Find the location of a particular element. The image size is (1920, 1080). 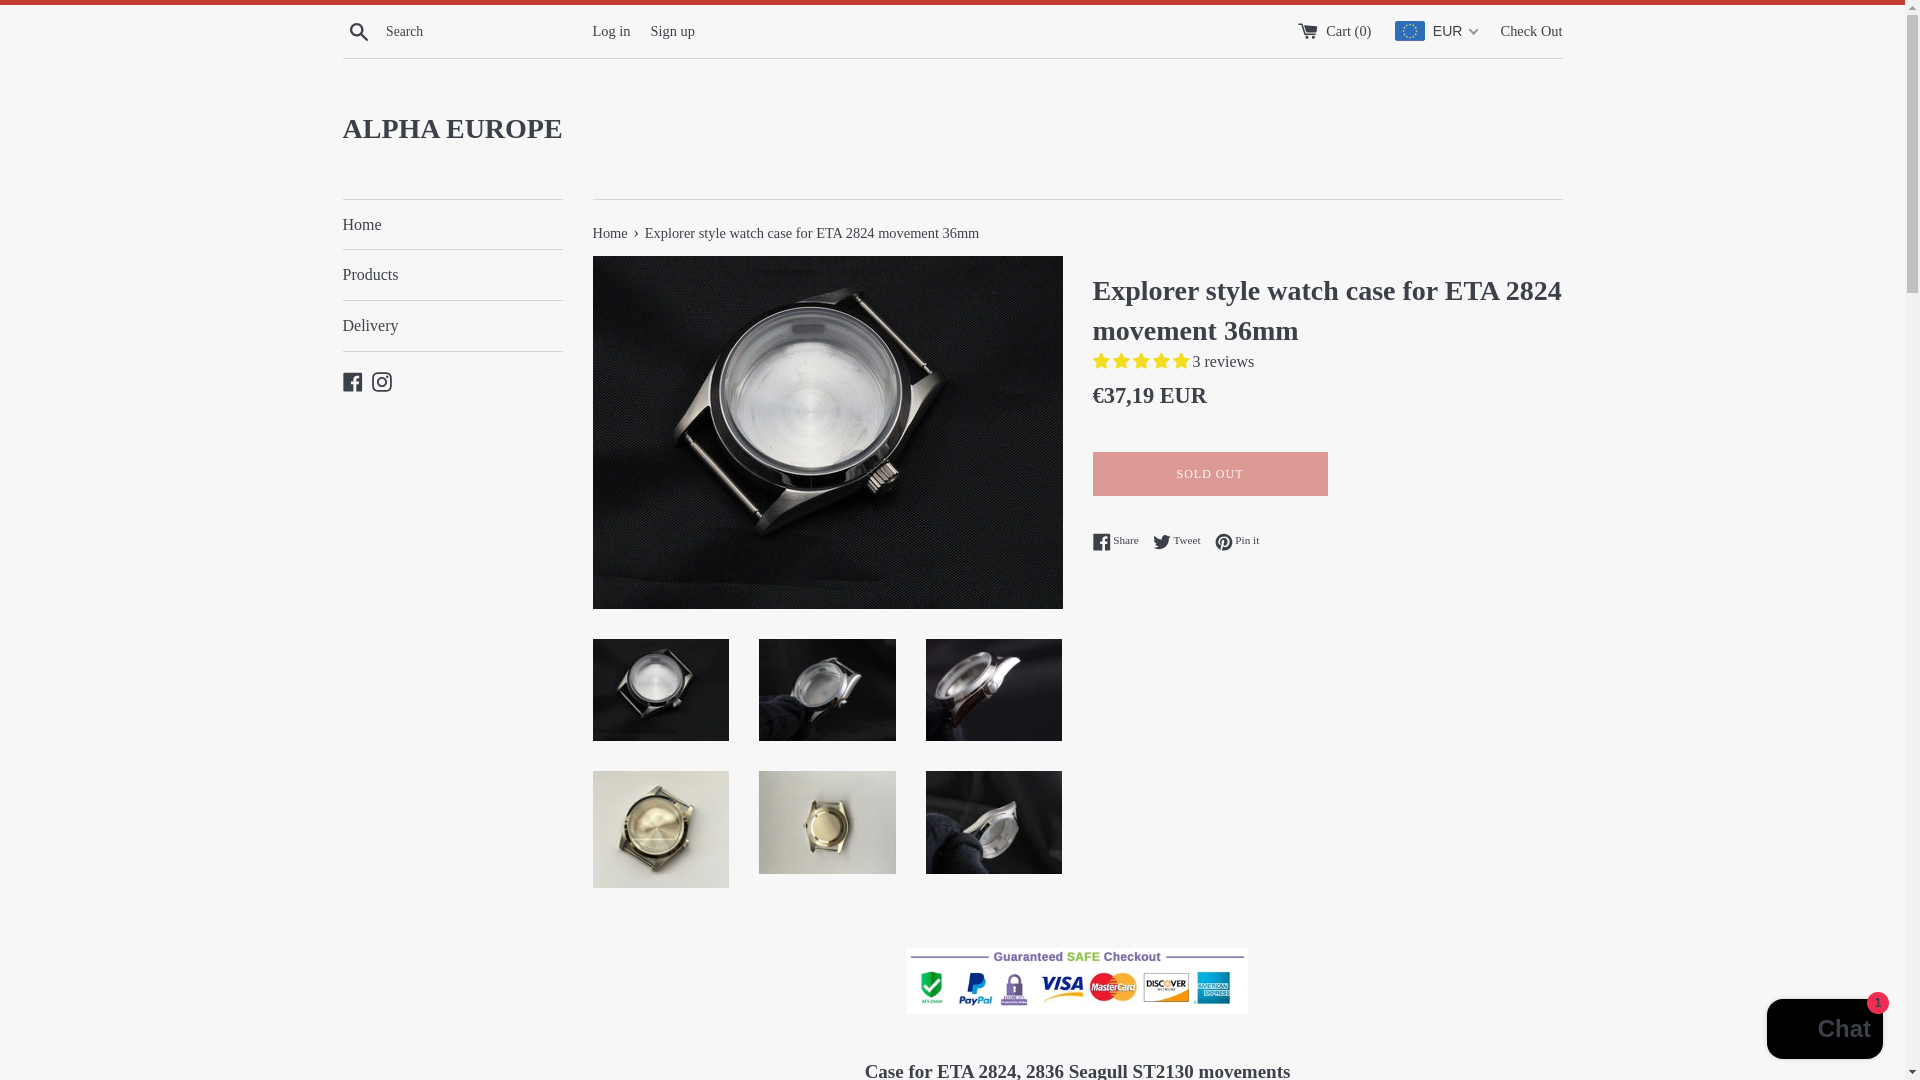

SOLD OUT is located at coordinates (1120, 540).